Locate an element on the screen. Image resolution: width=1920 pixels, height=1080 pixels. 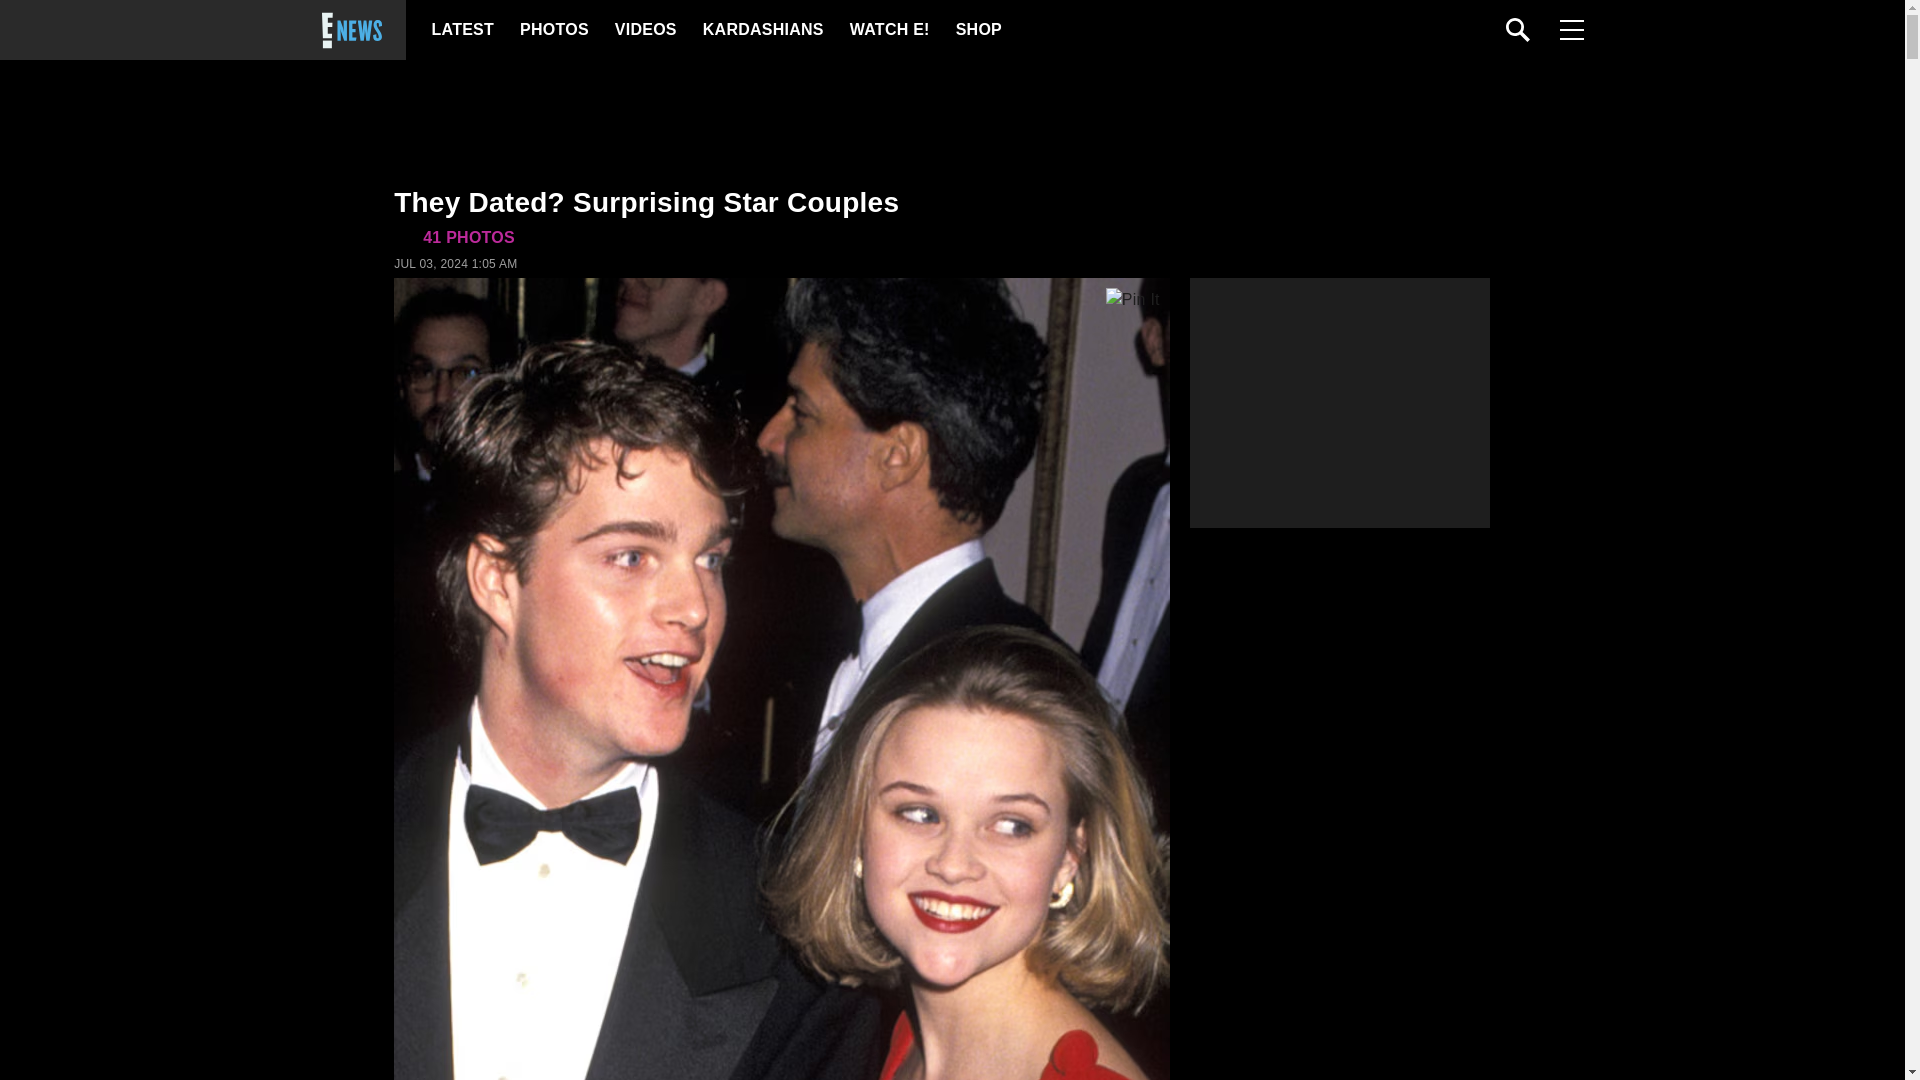
KARDASHIANS is located at coordinates (762, 30).